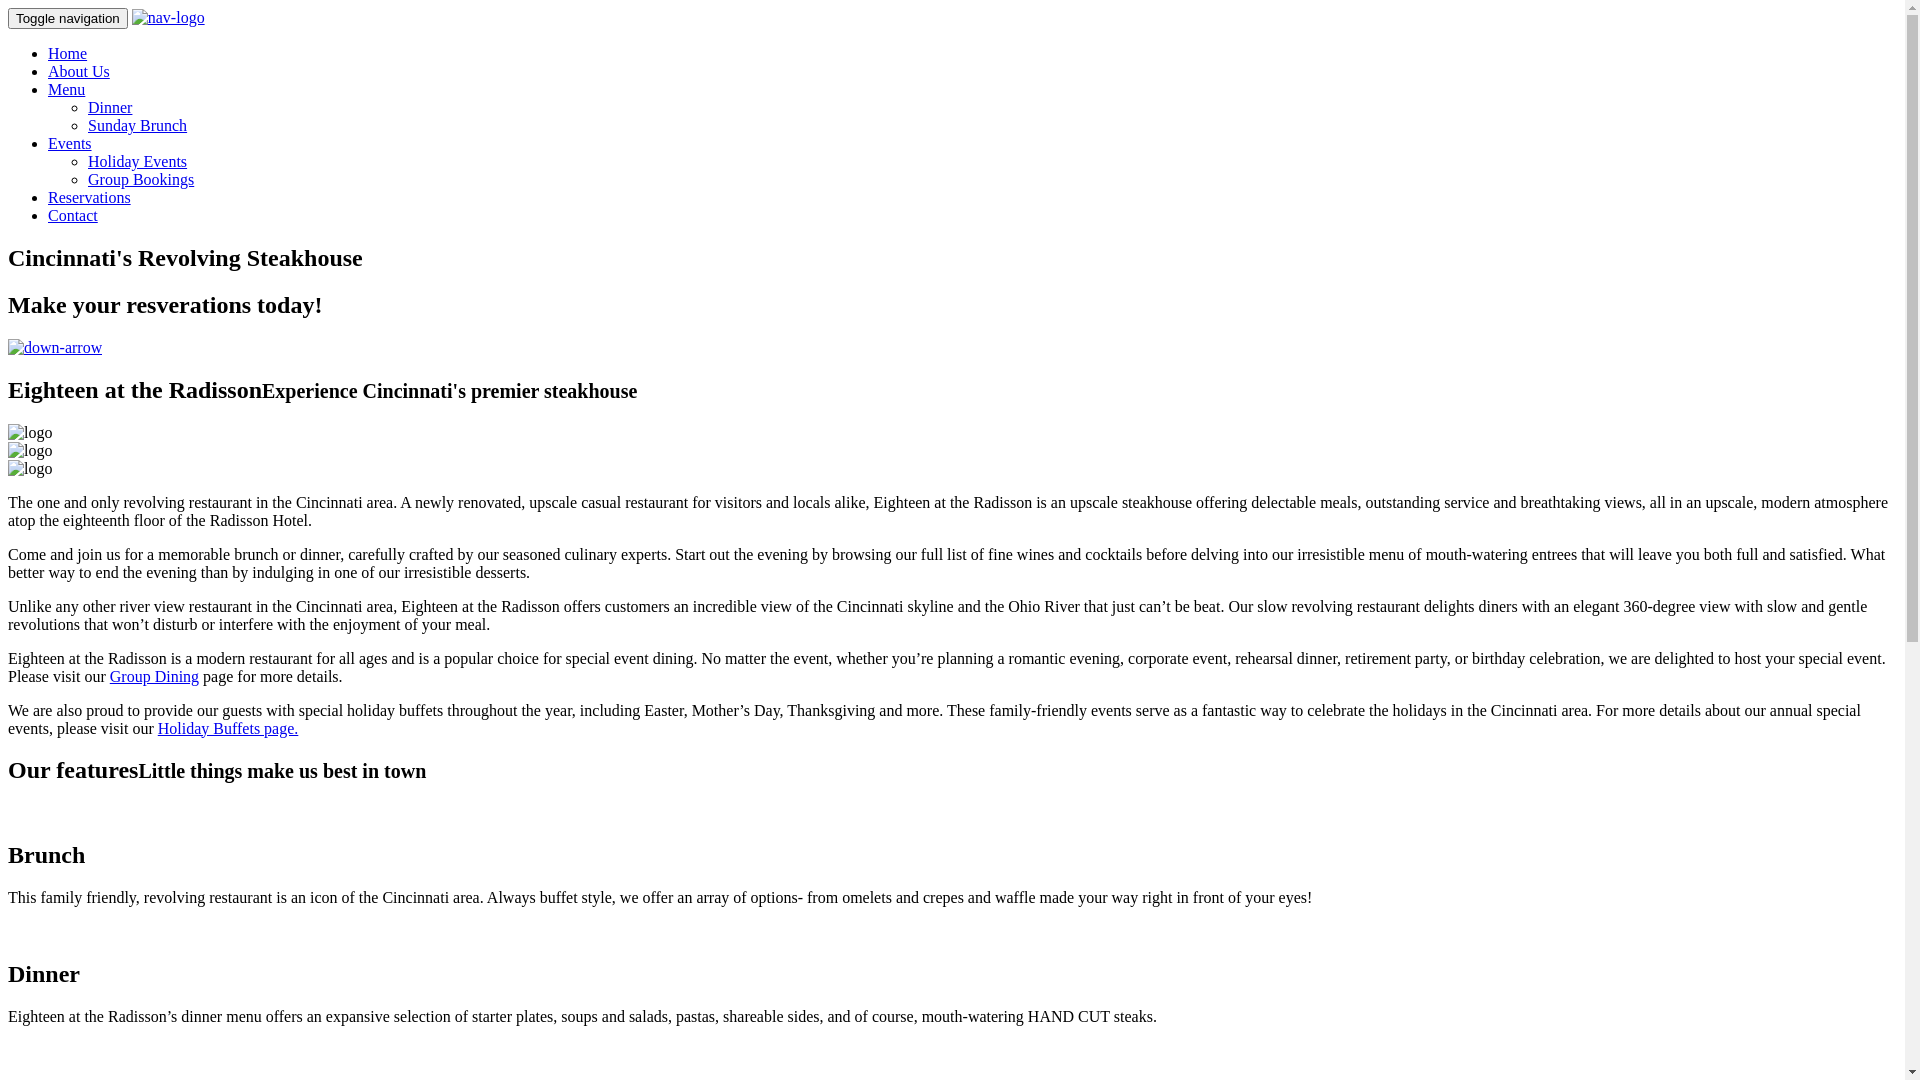 This screenshot has width=1920, height=1080. What do you see at coordinates (228, 728) in the screenshot?
I see `Holiday Buffets page.` at bounding box center [228, 728].